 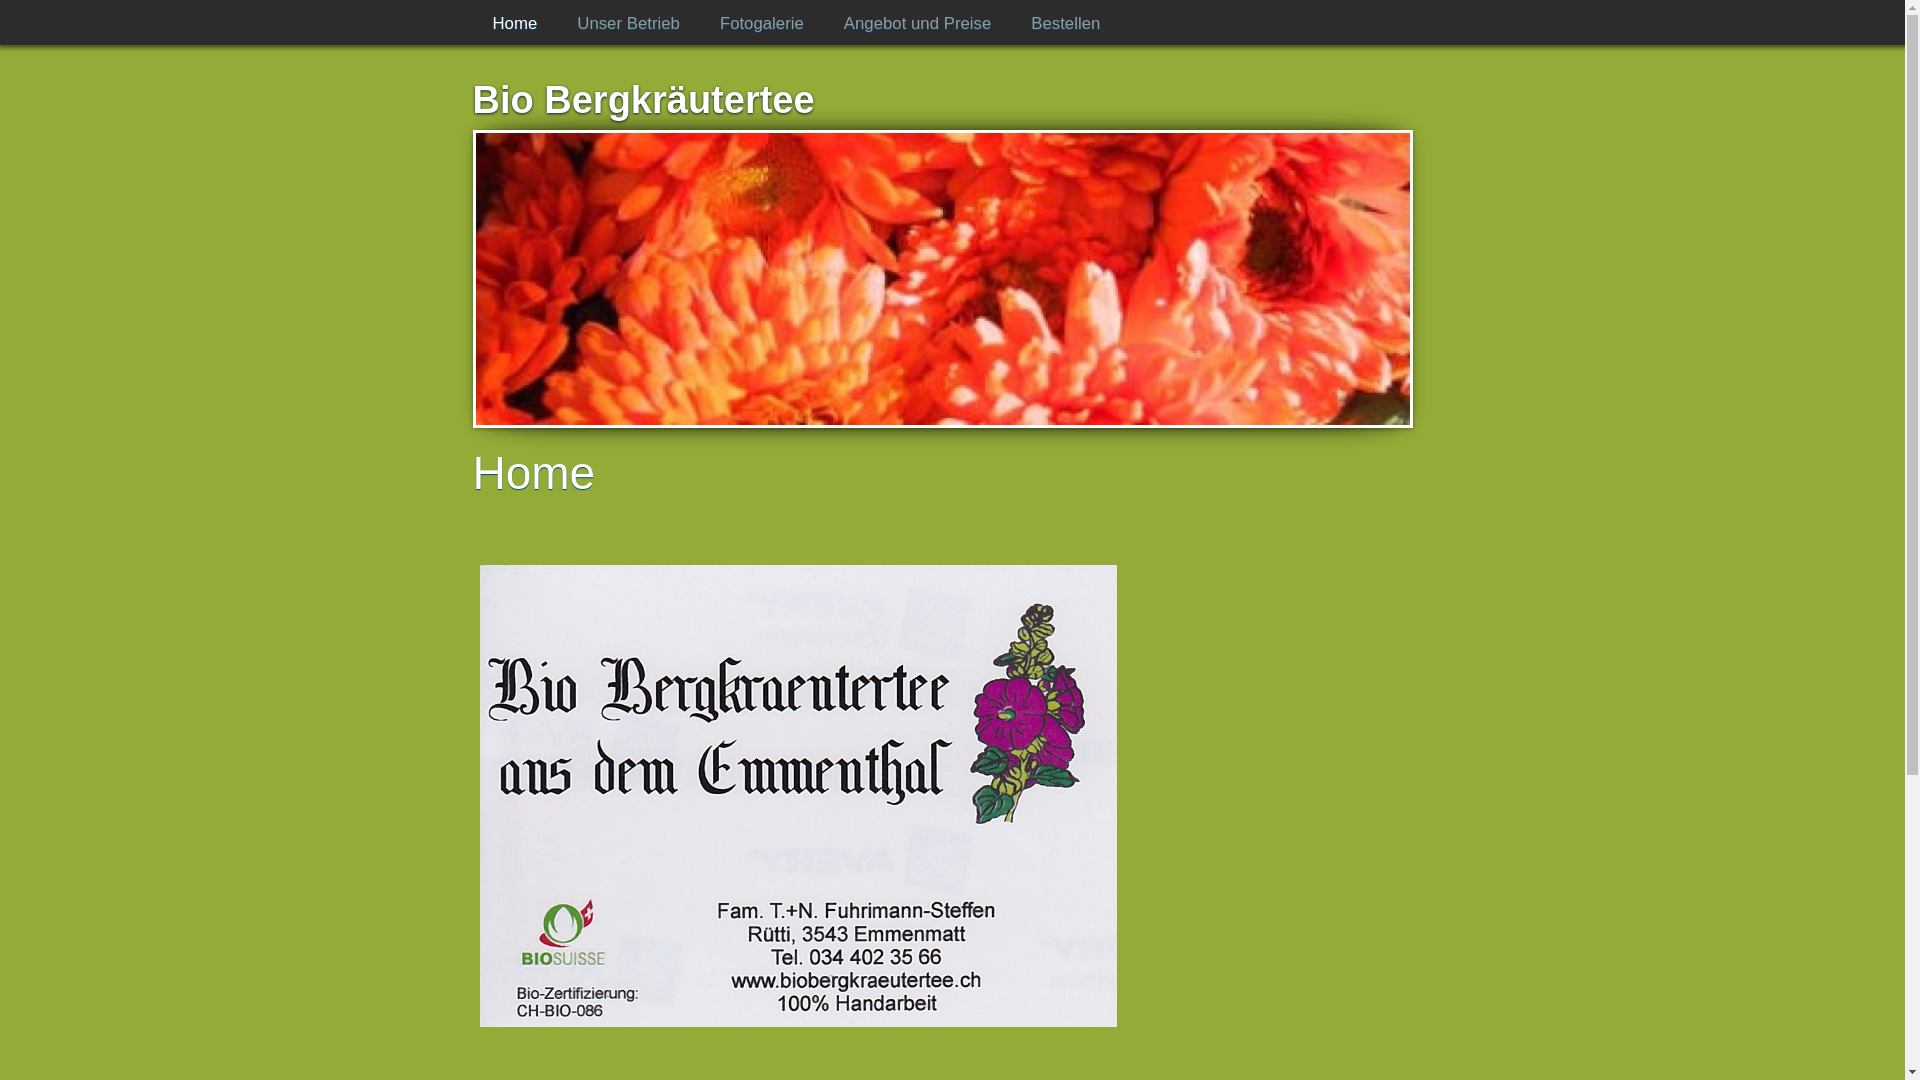 What do you see at coordinates (1066, 24) in the screenshot?
I see `Bestellen` at bounding box center [1066, 24].